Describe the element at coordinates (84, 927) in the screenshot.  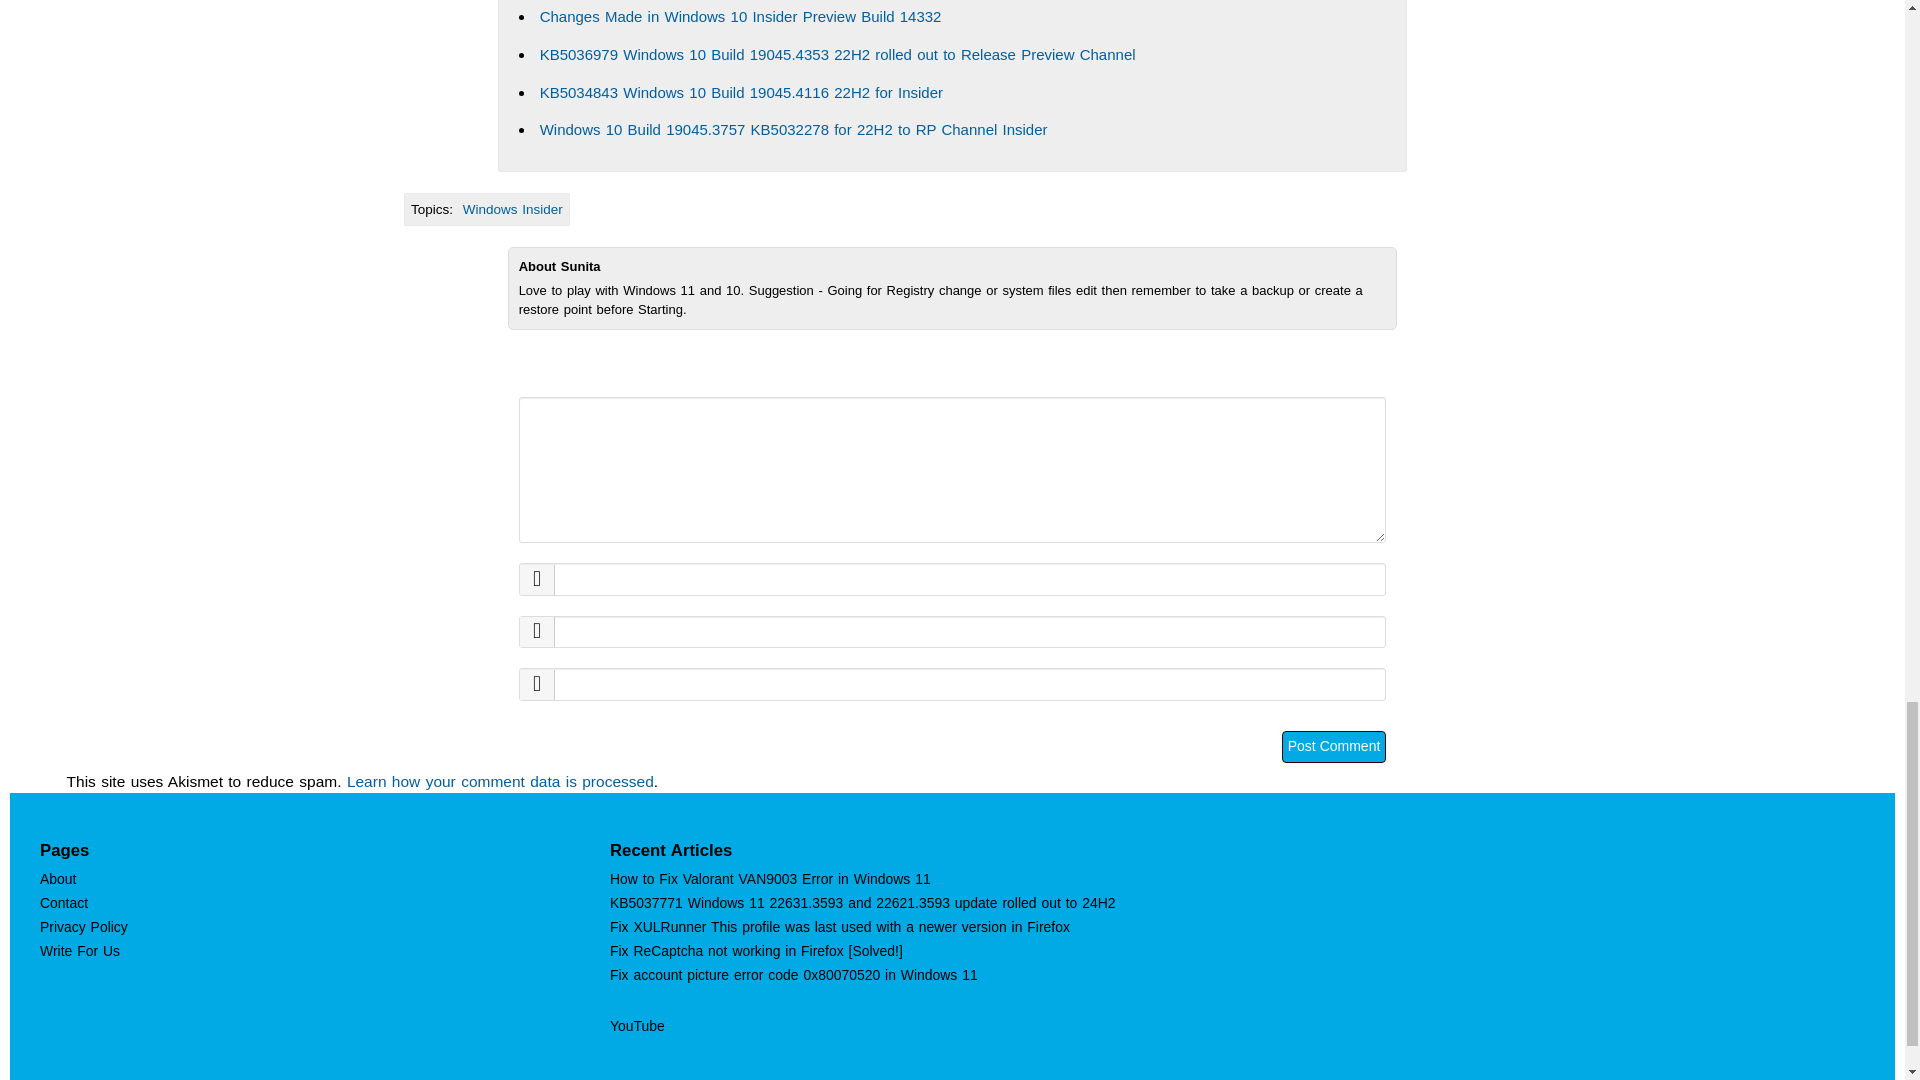
I see `Privacy Policy` at that location.